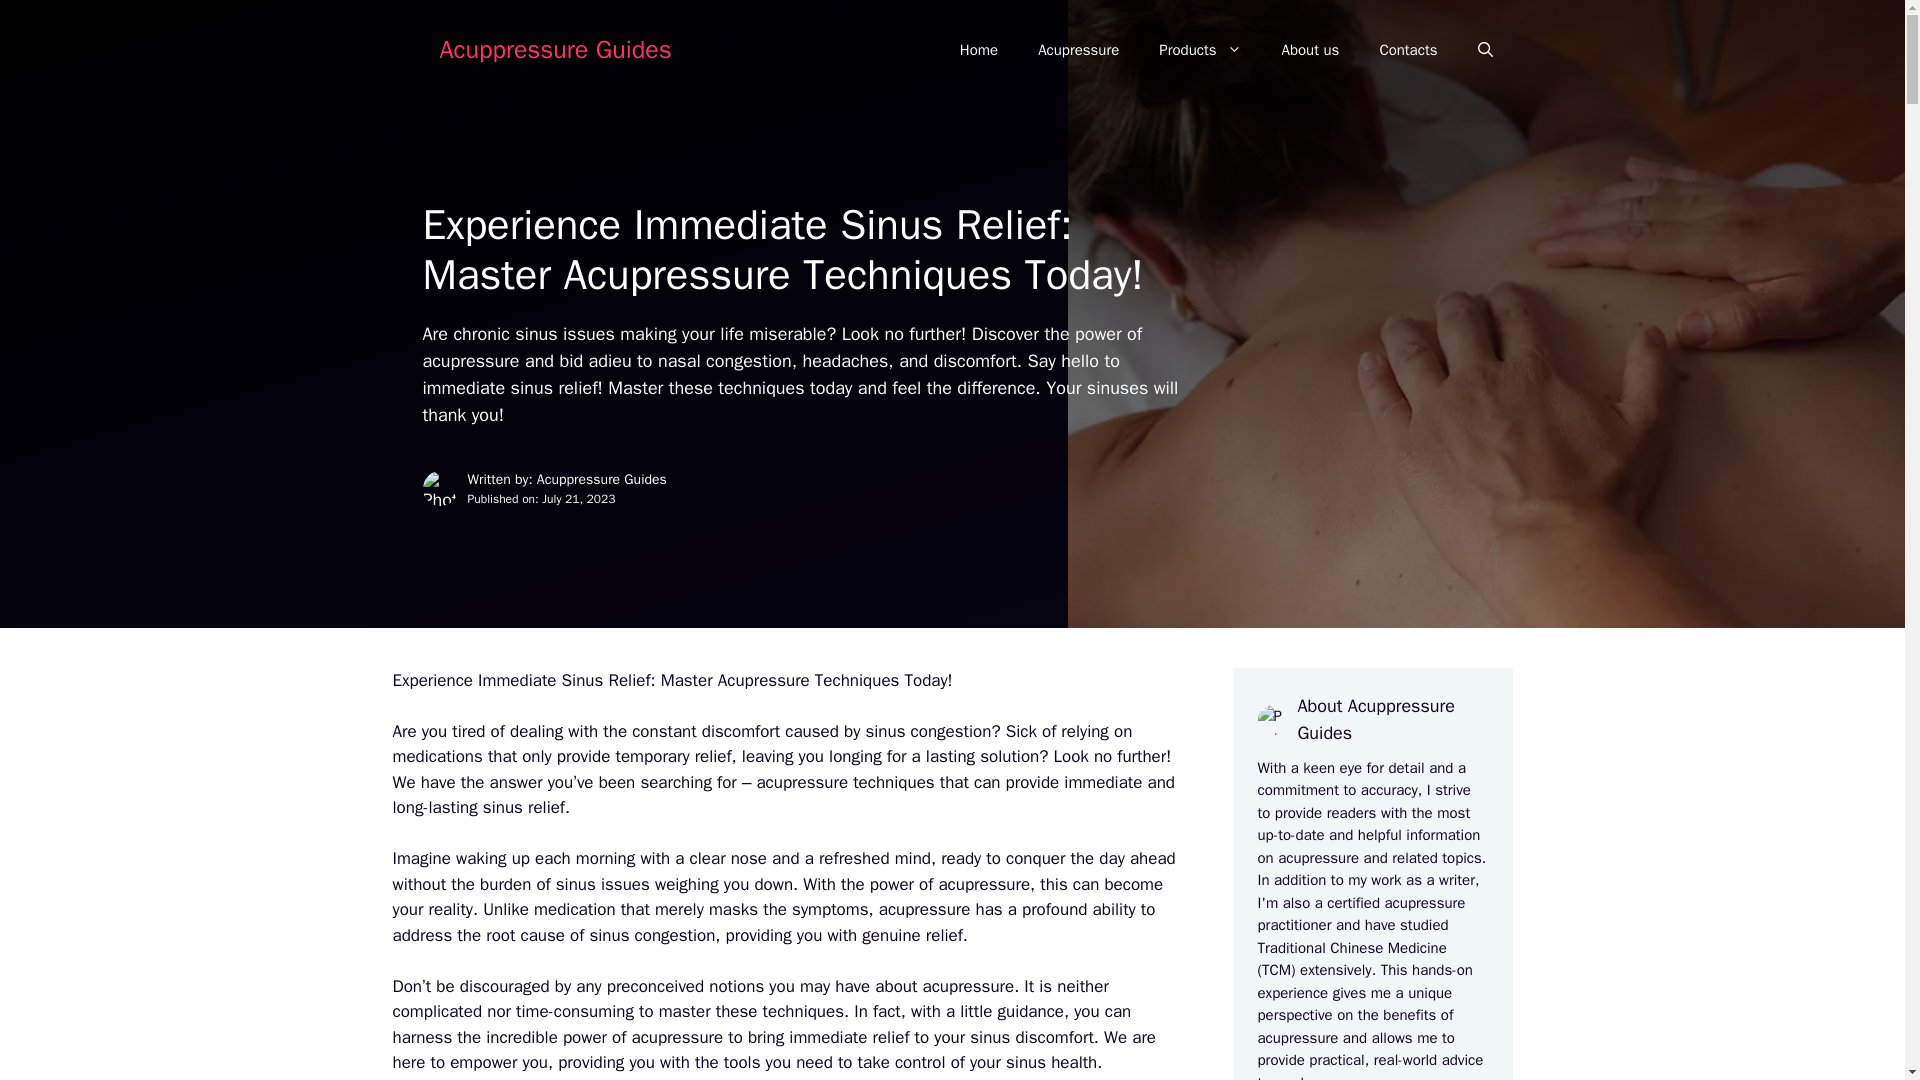 This screenshot has height=1080, width=1920. What do you see at coordinates (978, 50) in the screenshot?
I see `Home` at bounding box center [978, 50].